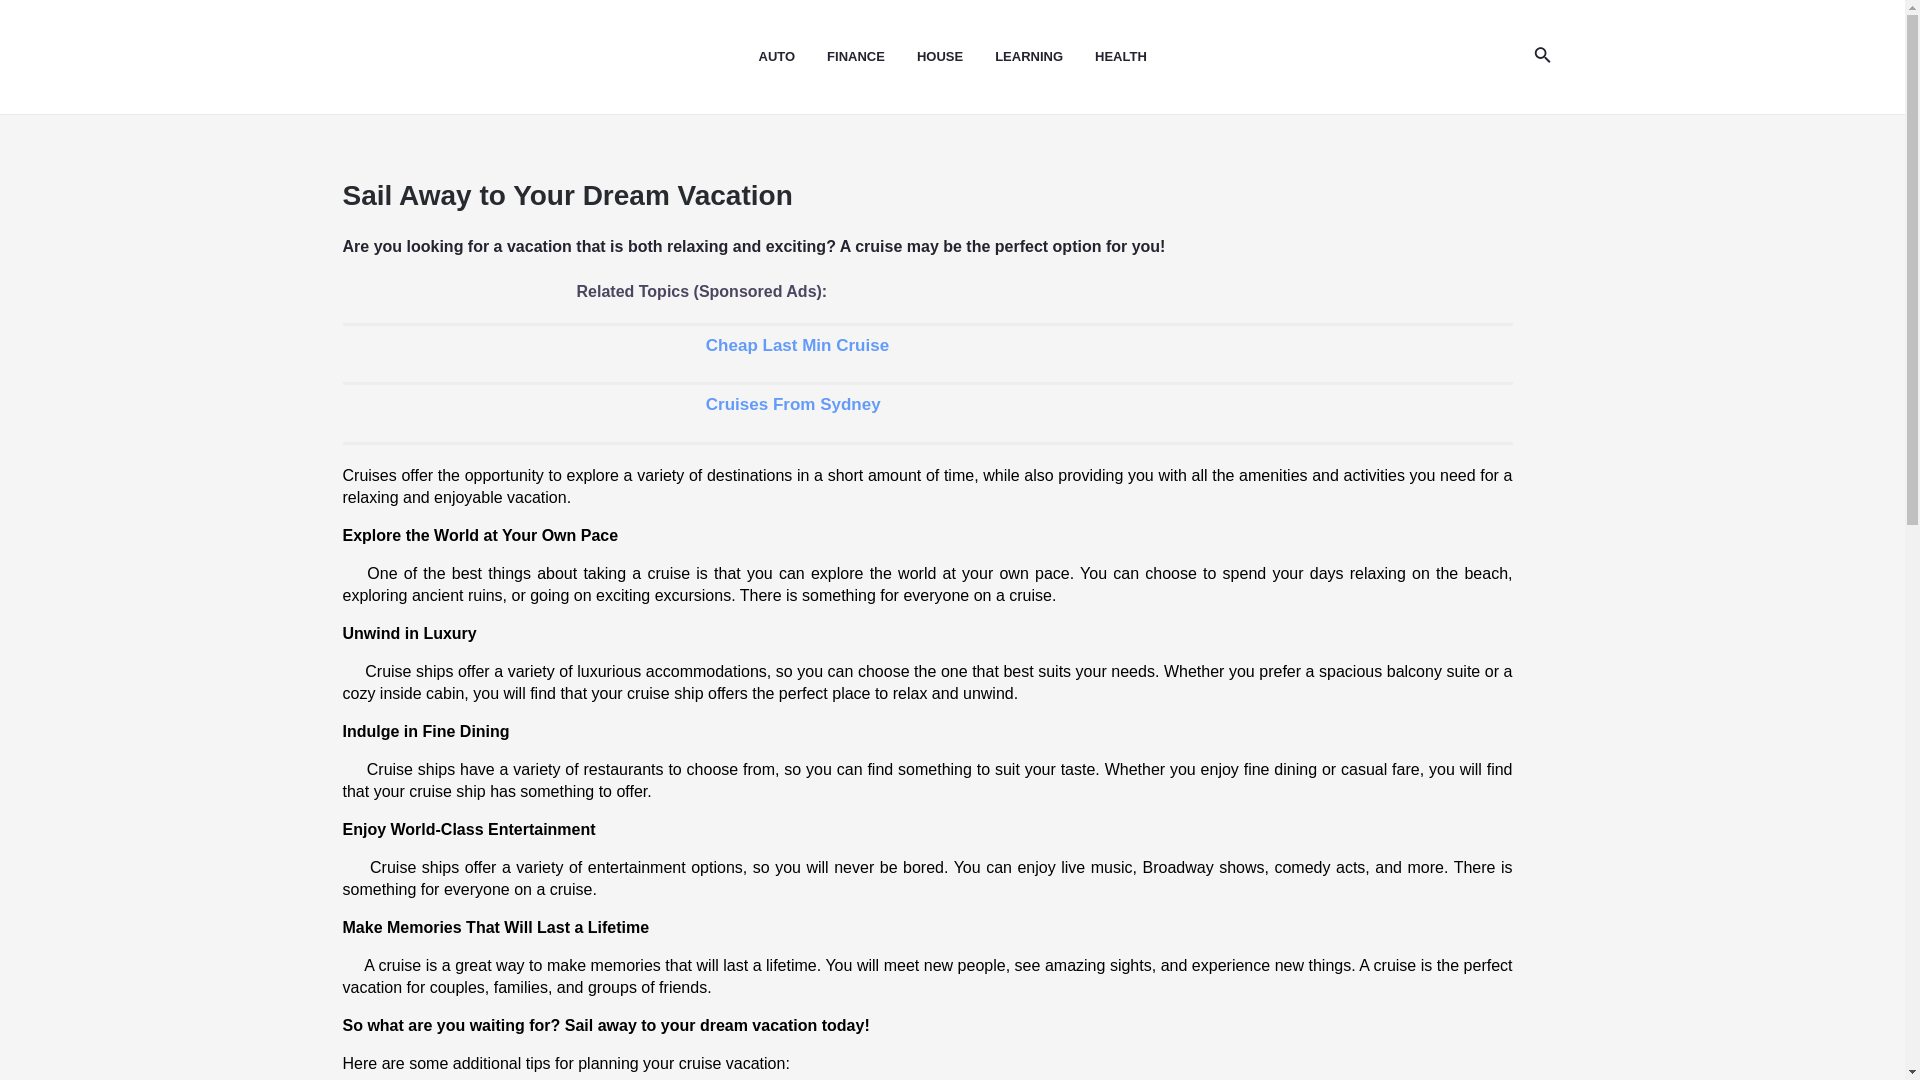 This screenshot has width=1920, height=1080. Describe the element at coordinates (926, 354) in the screenshot. I see `Cheap Last Min Cruise` at that location.